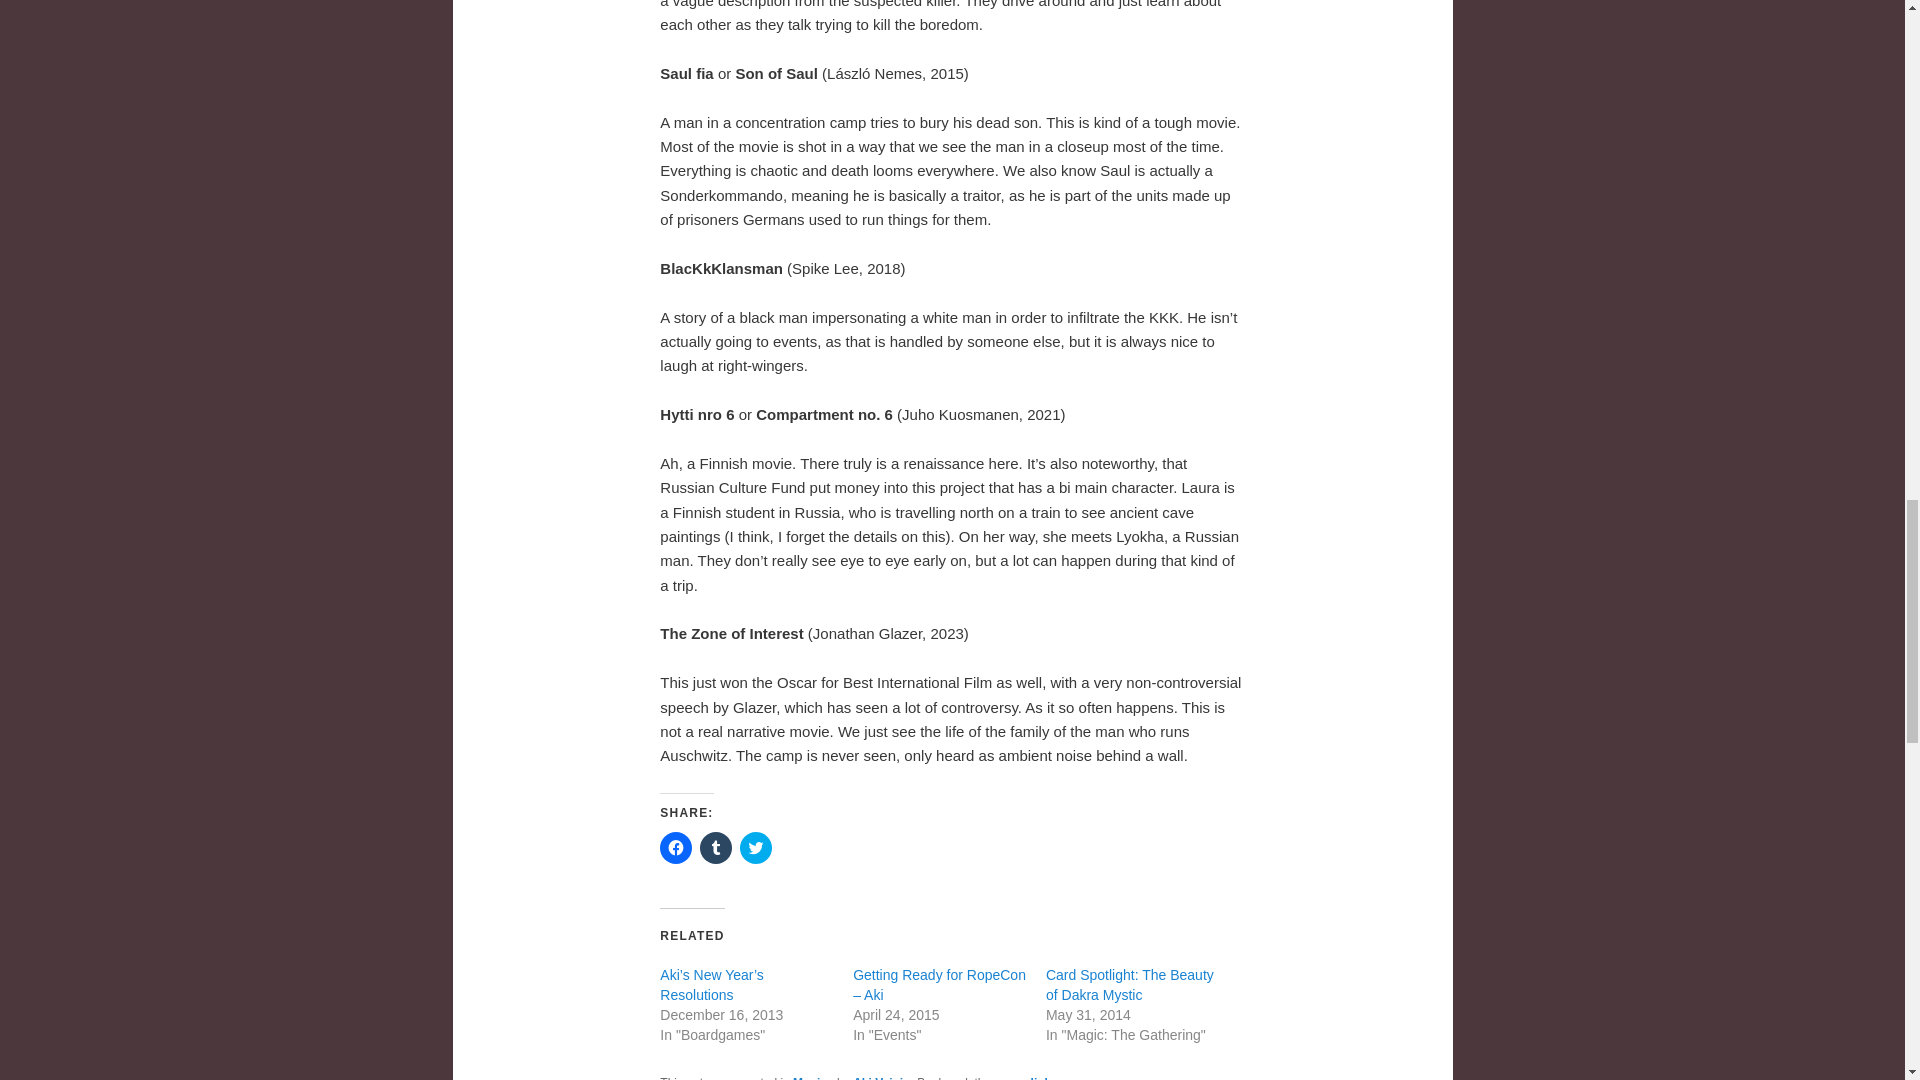 The image size is (1920, 1080). Describe the element at coordinates (676, 848) in the screenshot. I see `Click to share on Facebook` at that location.